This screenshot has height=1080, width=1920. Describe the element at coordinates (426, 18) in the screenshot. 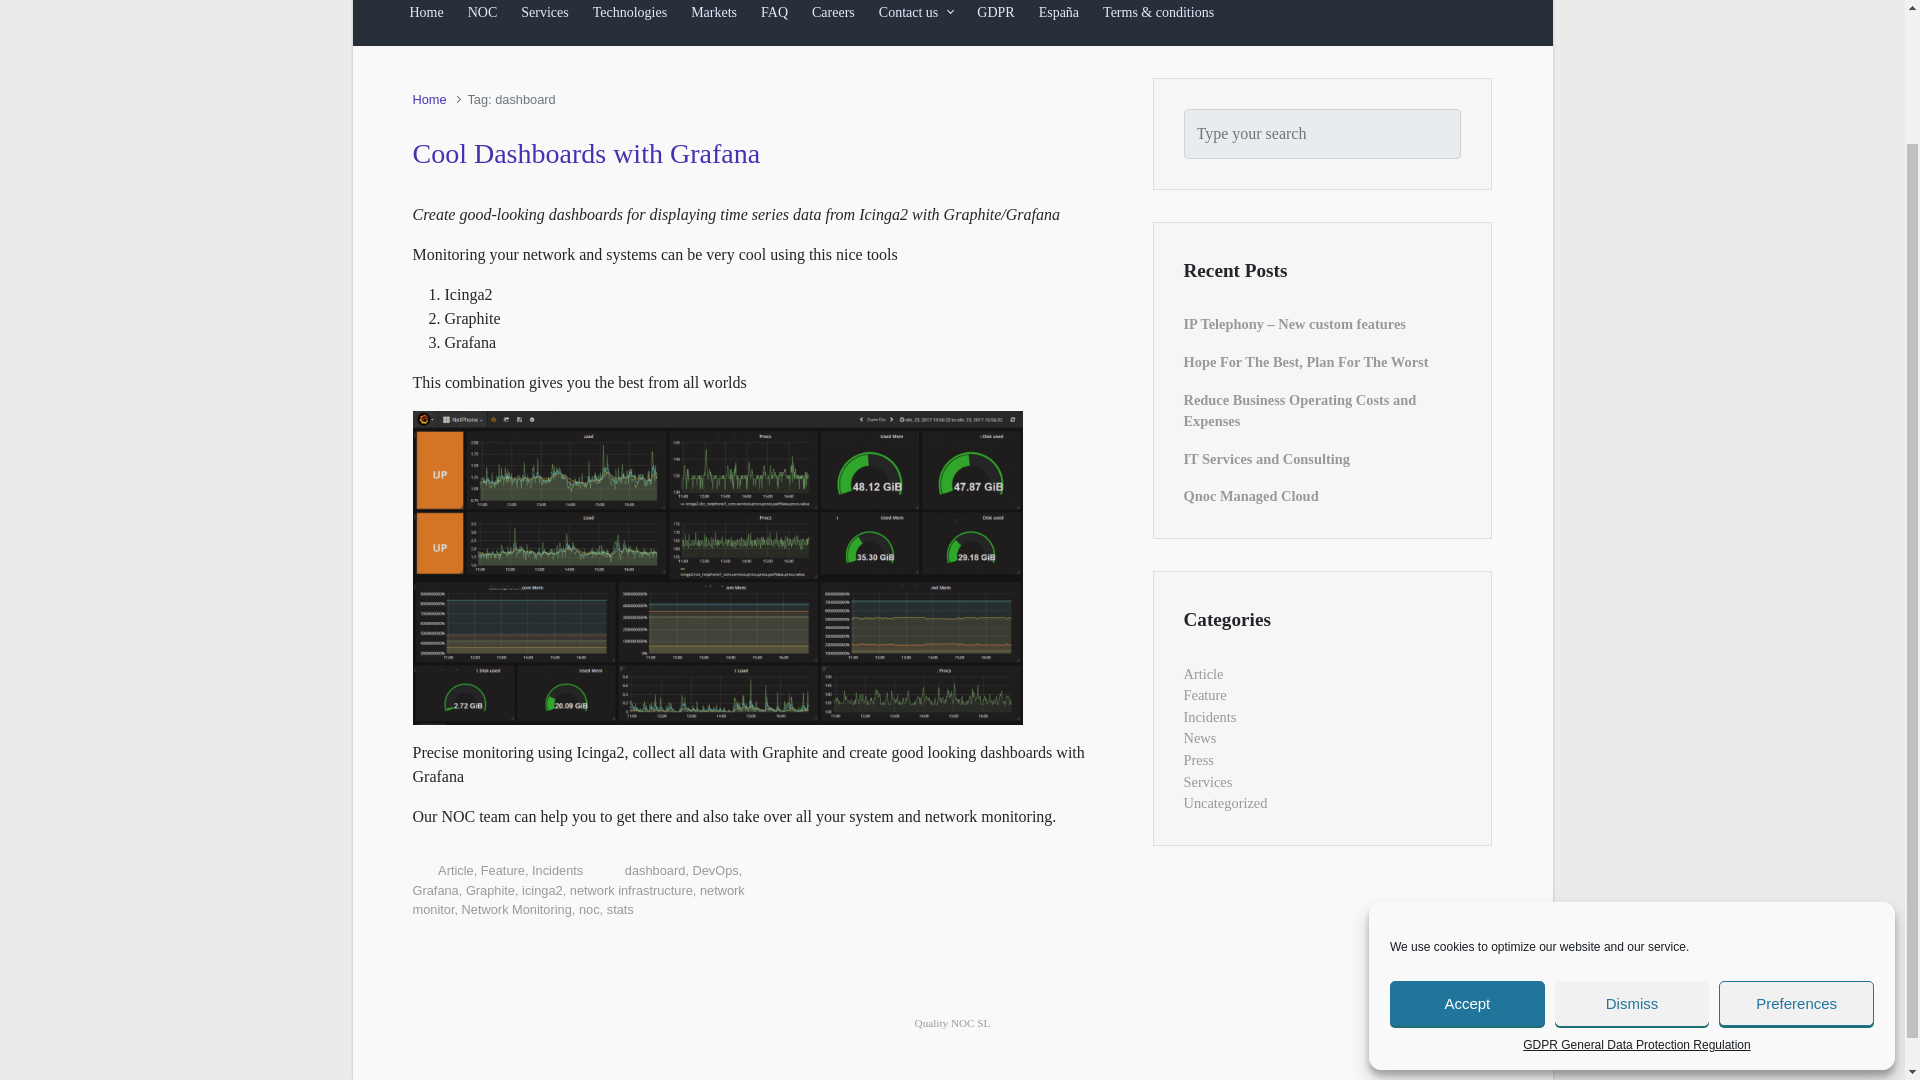

I see `Home` at that location.